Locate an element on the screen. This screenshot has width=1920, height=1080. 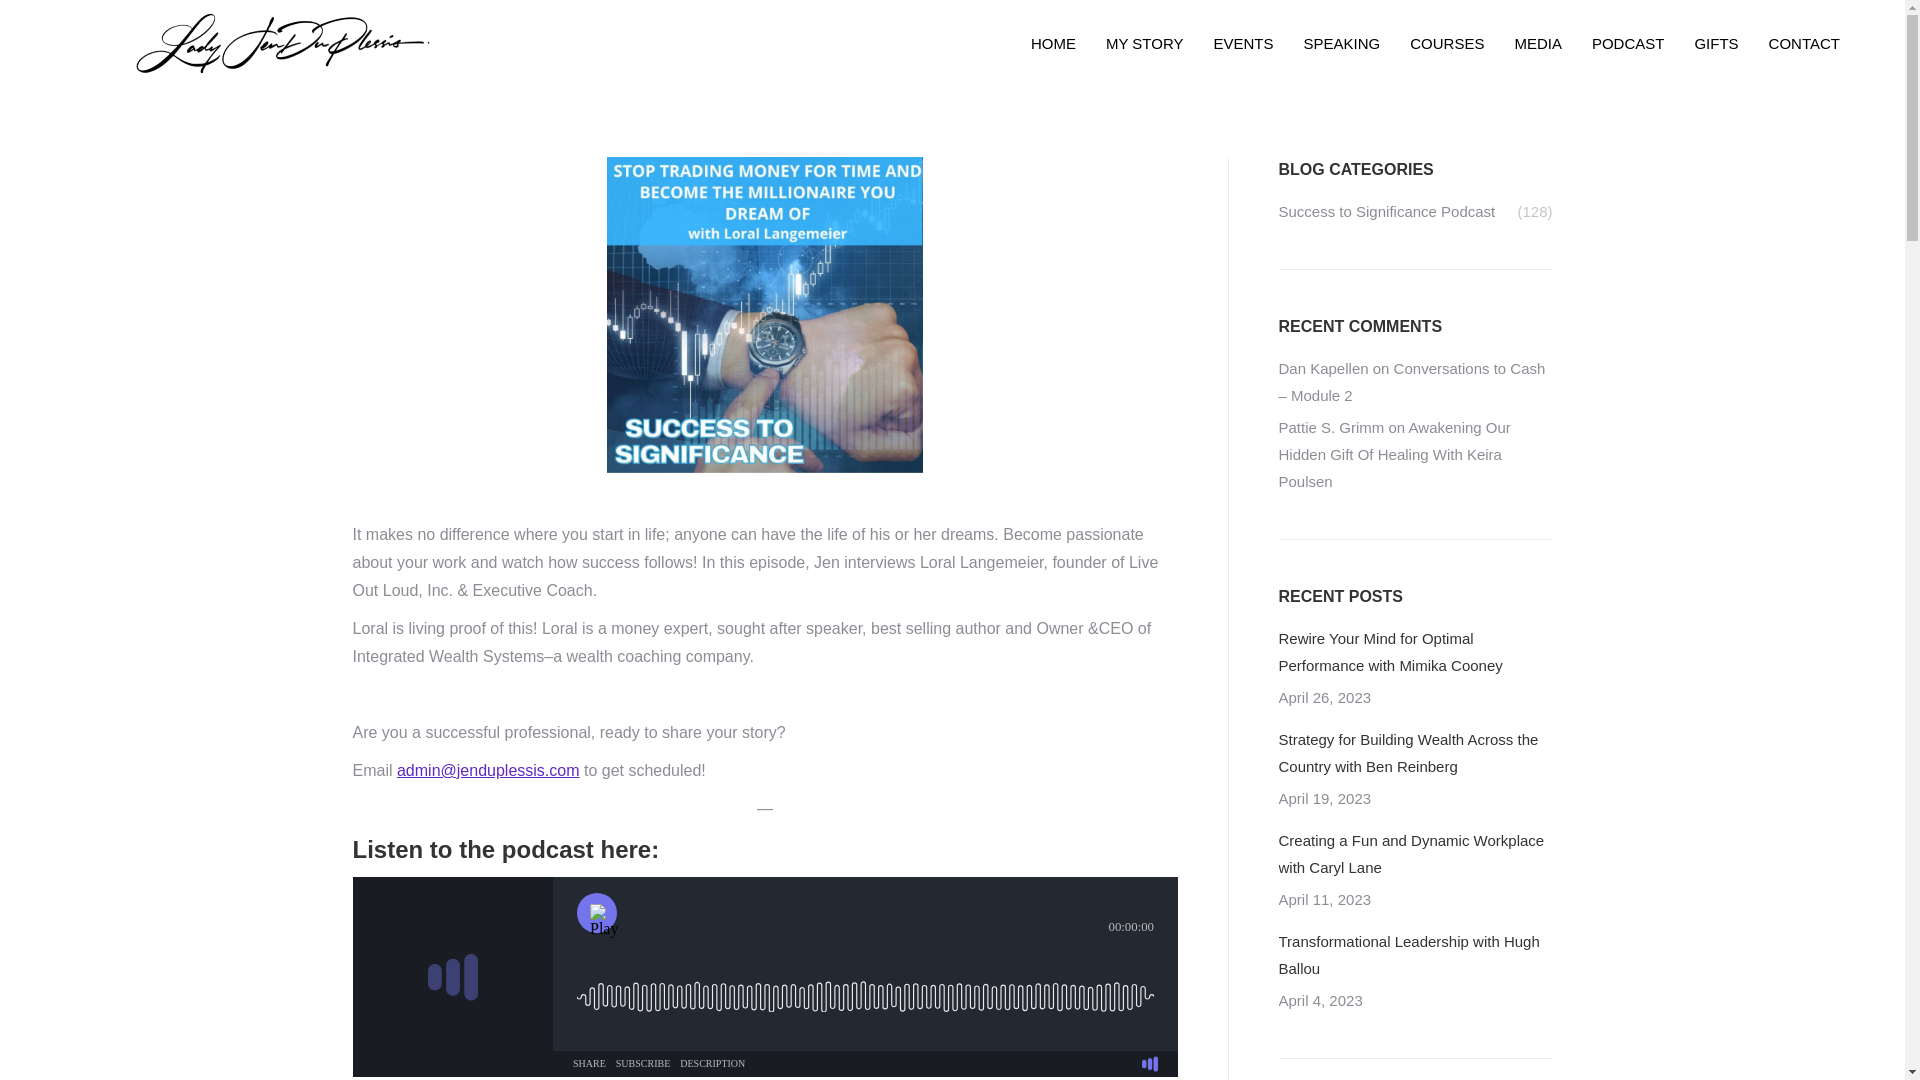
PODCAST is located at coordinates (1628, 44).